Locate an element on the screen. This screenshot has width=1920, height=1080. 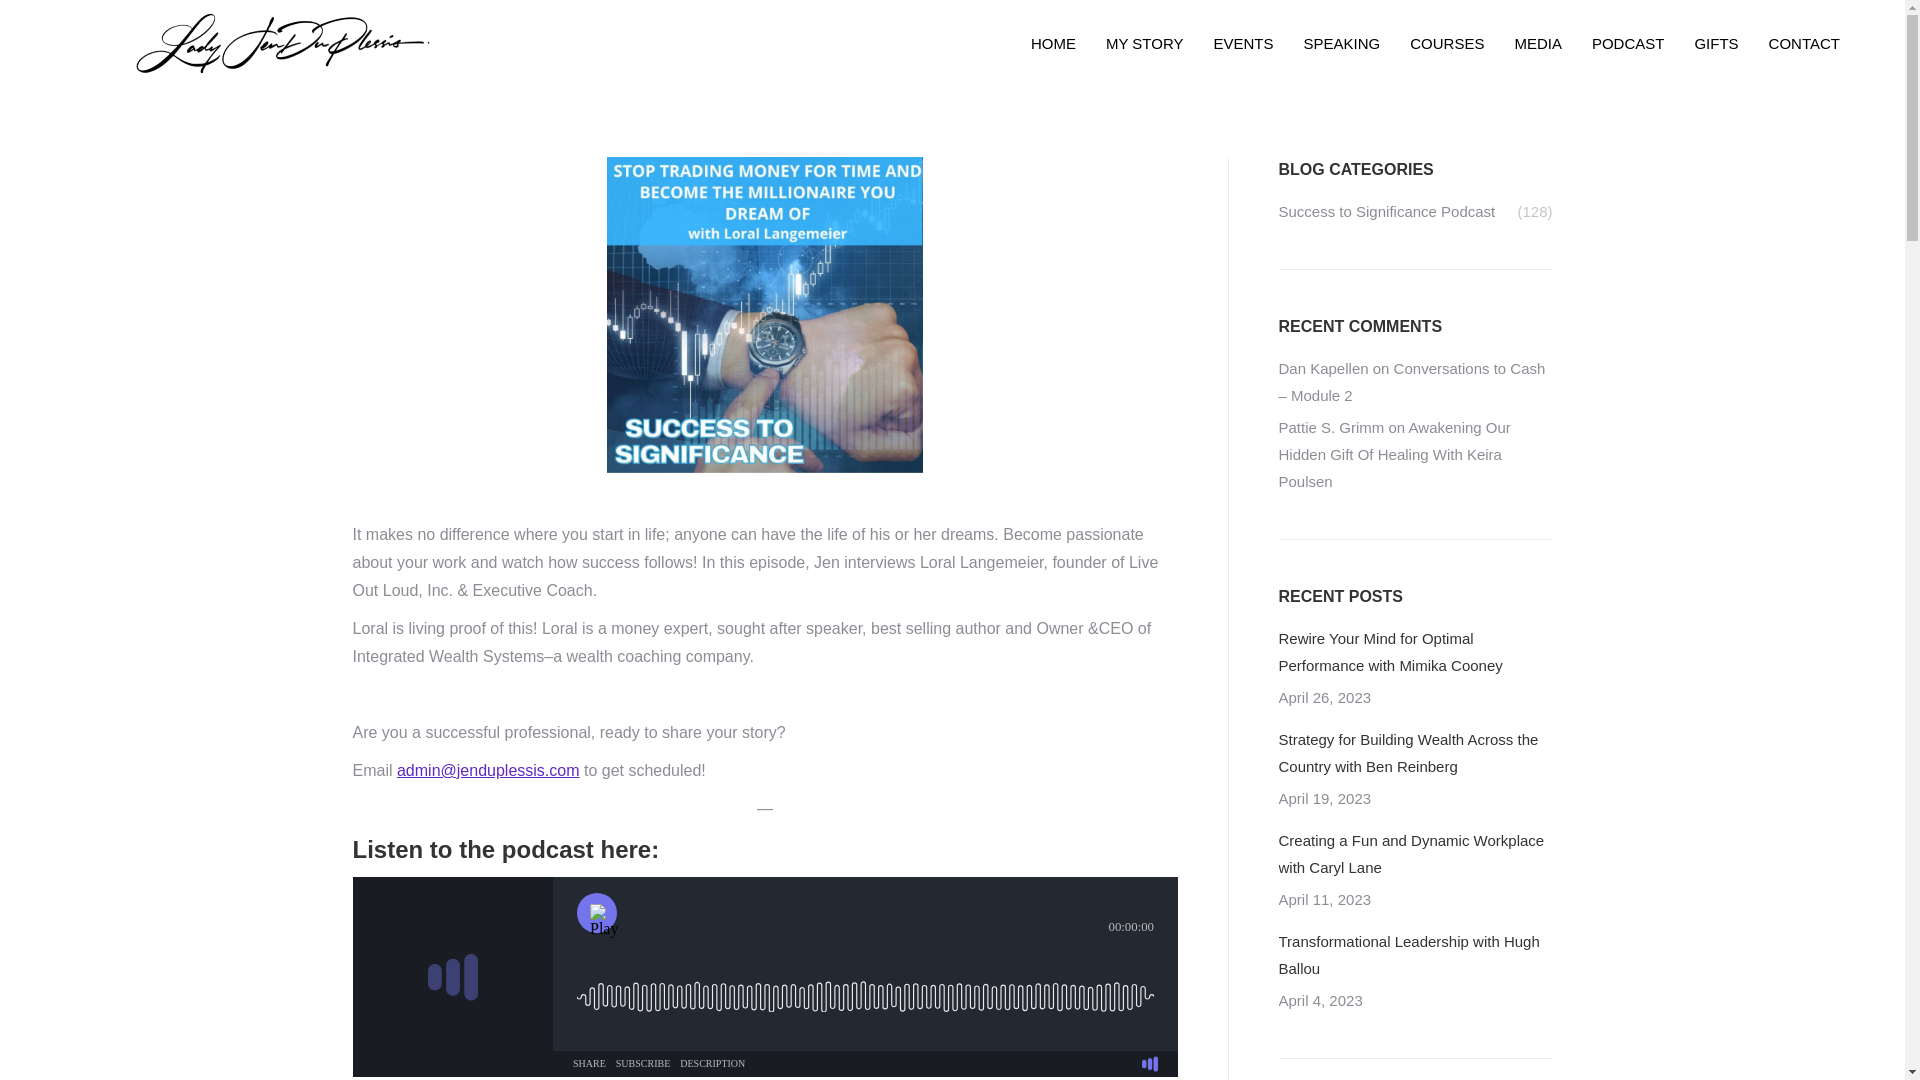
PODCAST is located at coordinates (1628, 44).